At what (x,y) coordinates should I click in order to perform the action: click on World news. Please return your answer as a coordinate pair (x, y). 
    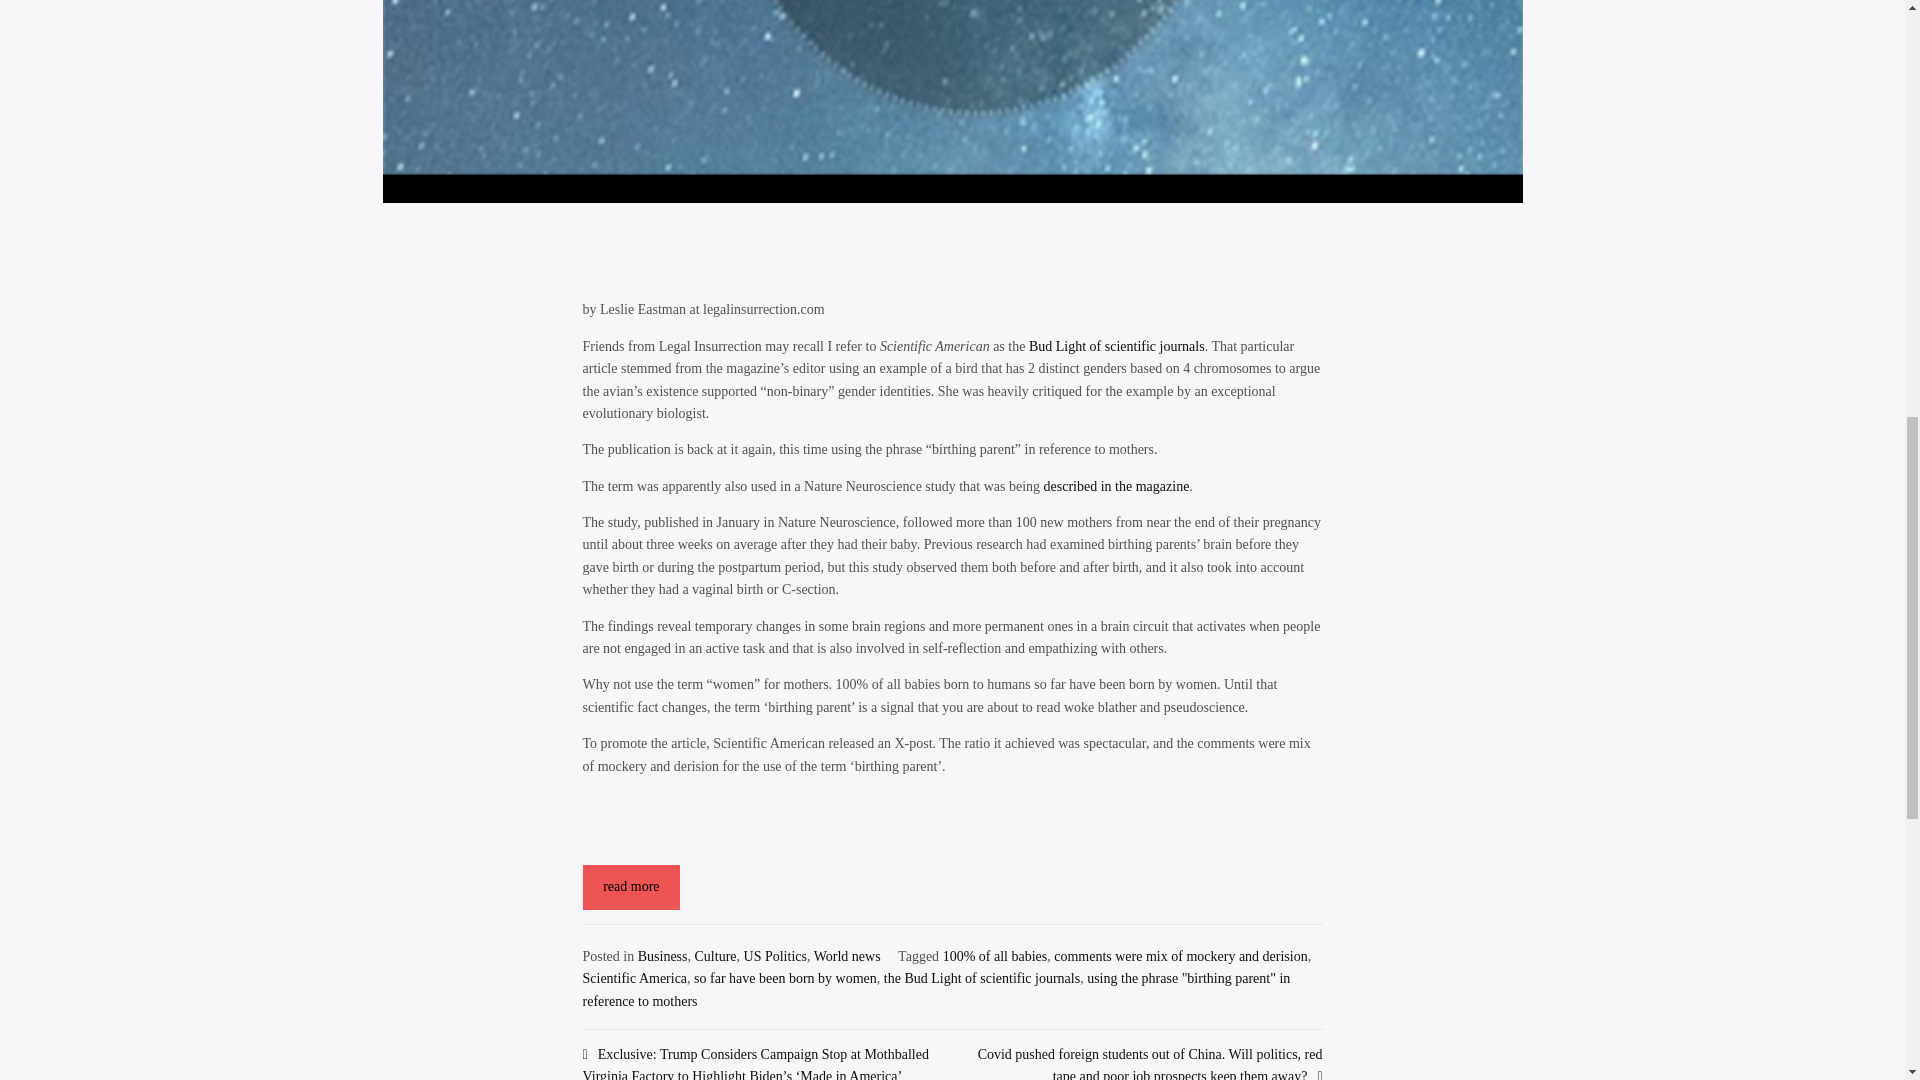
    Looking at the image, I should click on (848, 956).